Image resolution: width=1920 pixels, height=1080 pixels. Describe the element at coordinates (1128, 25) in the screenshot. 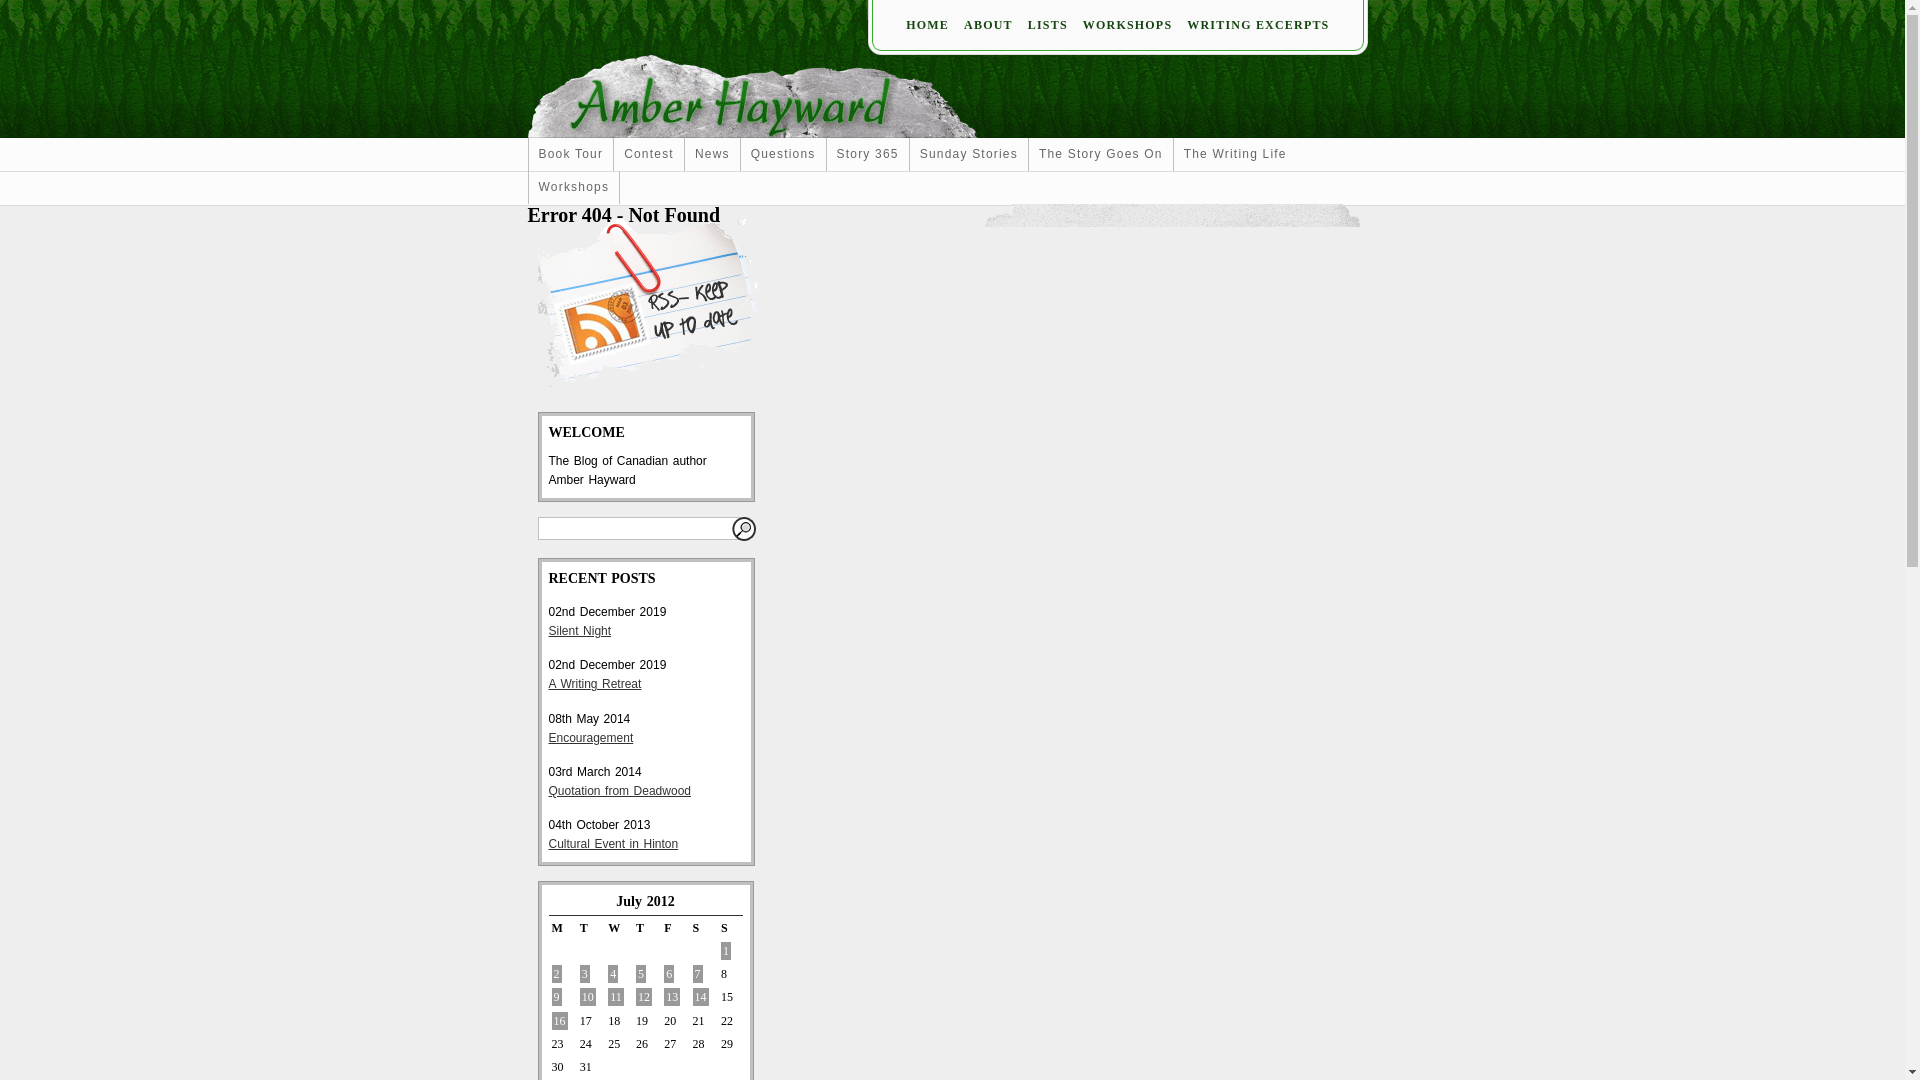

I see `WORKSHOPS` at that location.